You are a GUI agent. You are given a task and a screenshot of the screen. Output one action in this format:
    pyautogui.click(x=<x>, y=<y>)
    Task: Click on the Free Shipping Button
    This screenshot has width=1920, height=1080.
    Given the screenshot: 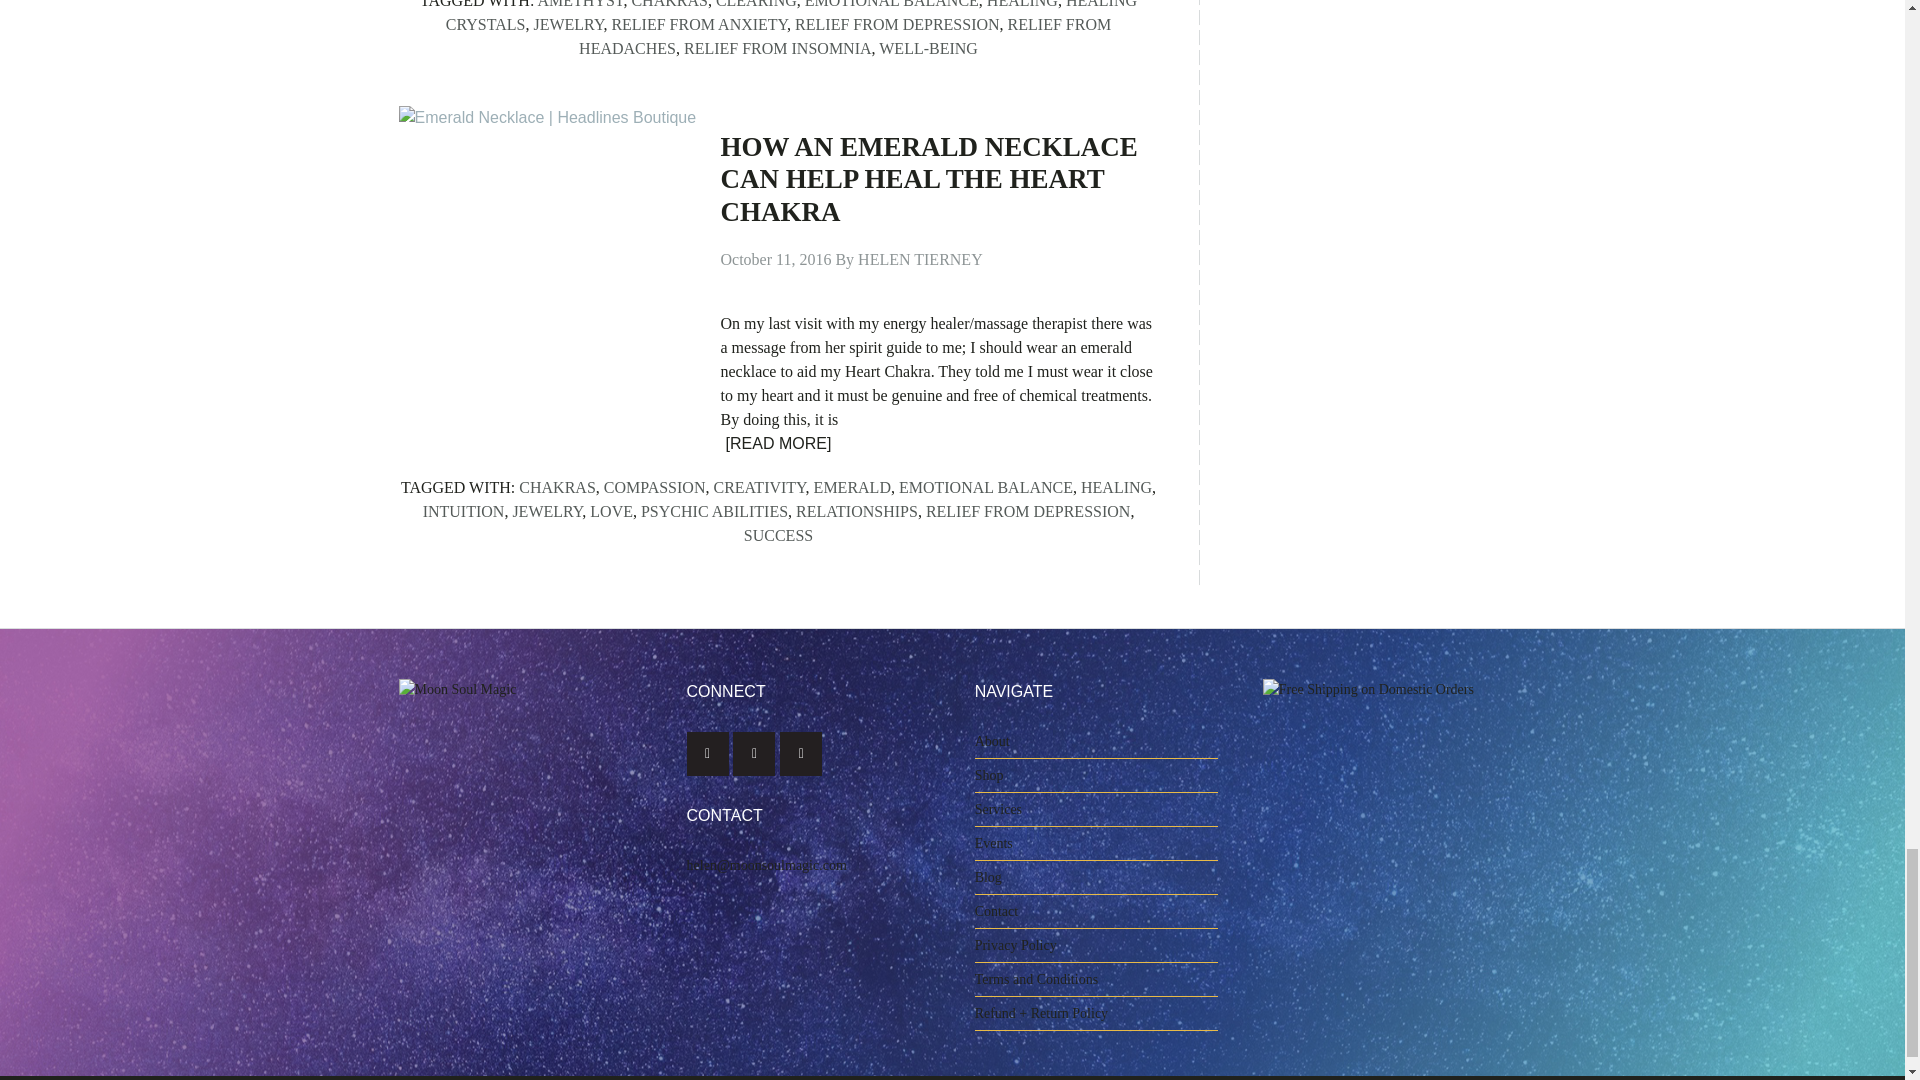 What is the action you would take?
    pyautogui.click(x=1385, y=801)
    